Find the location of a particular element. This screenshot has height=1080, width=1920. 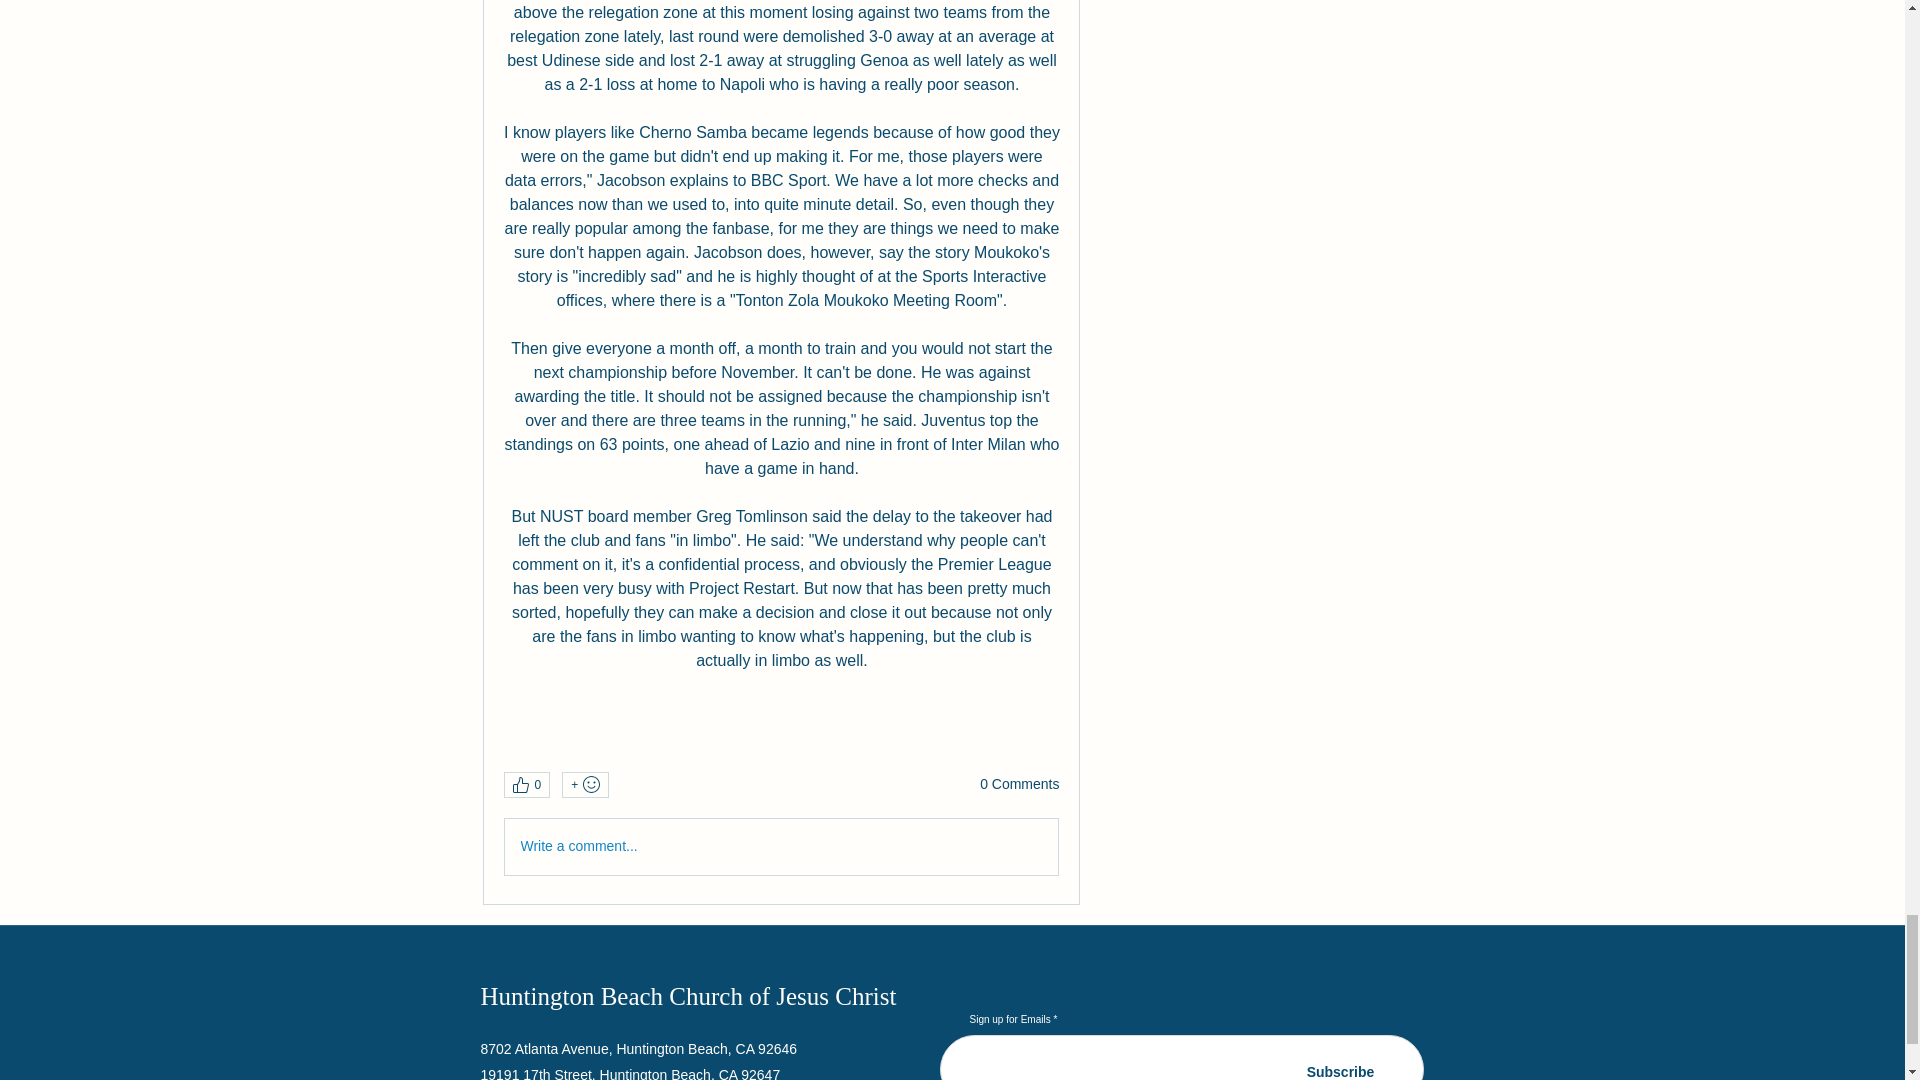

Write a comment... is located at coordinates (780, 846).